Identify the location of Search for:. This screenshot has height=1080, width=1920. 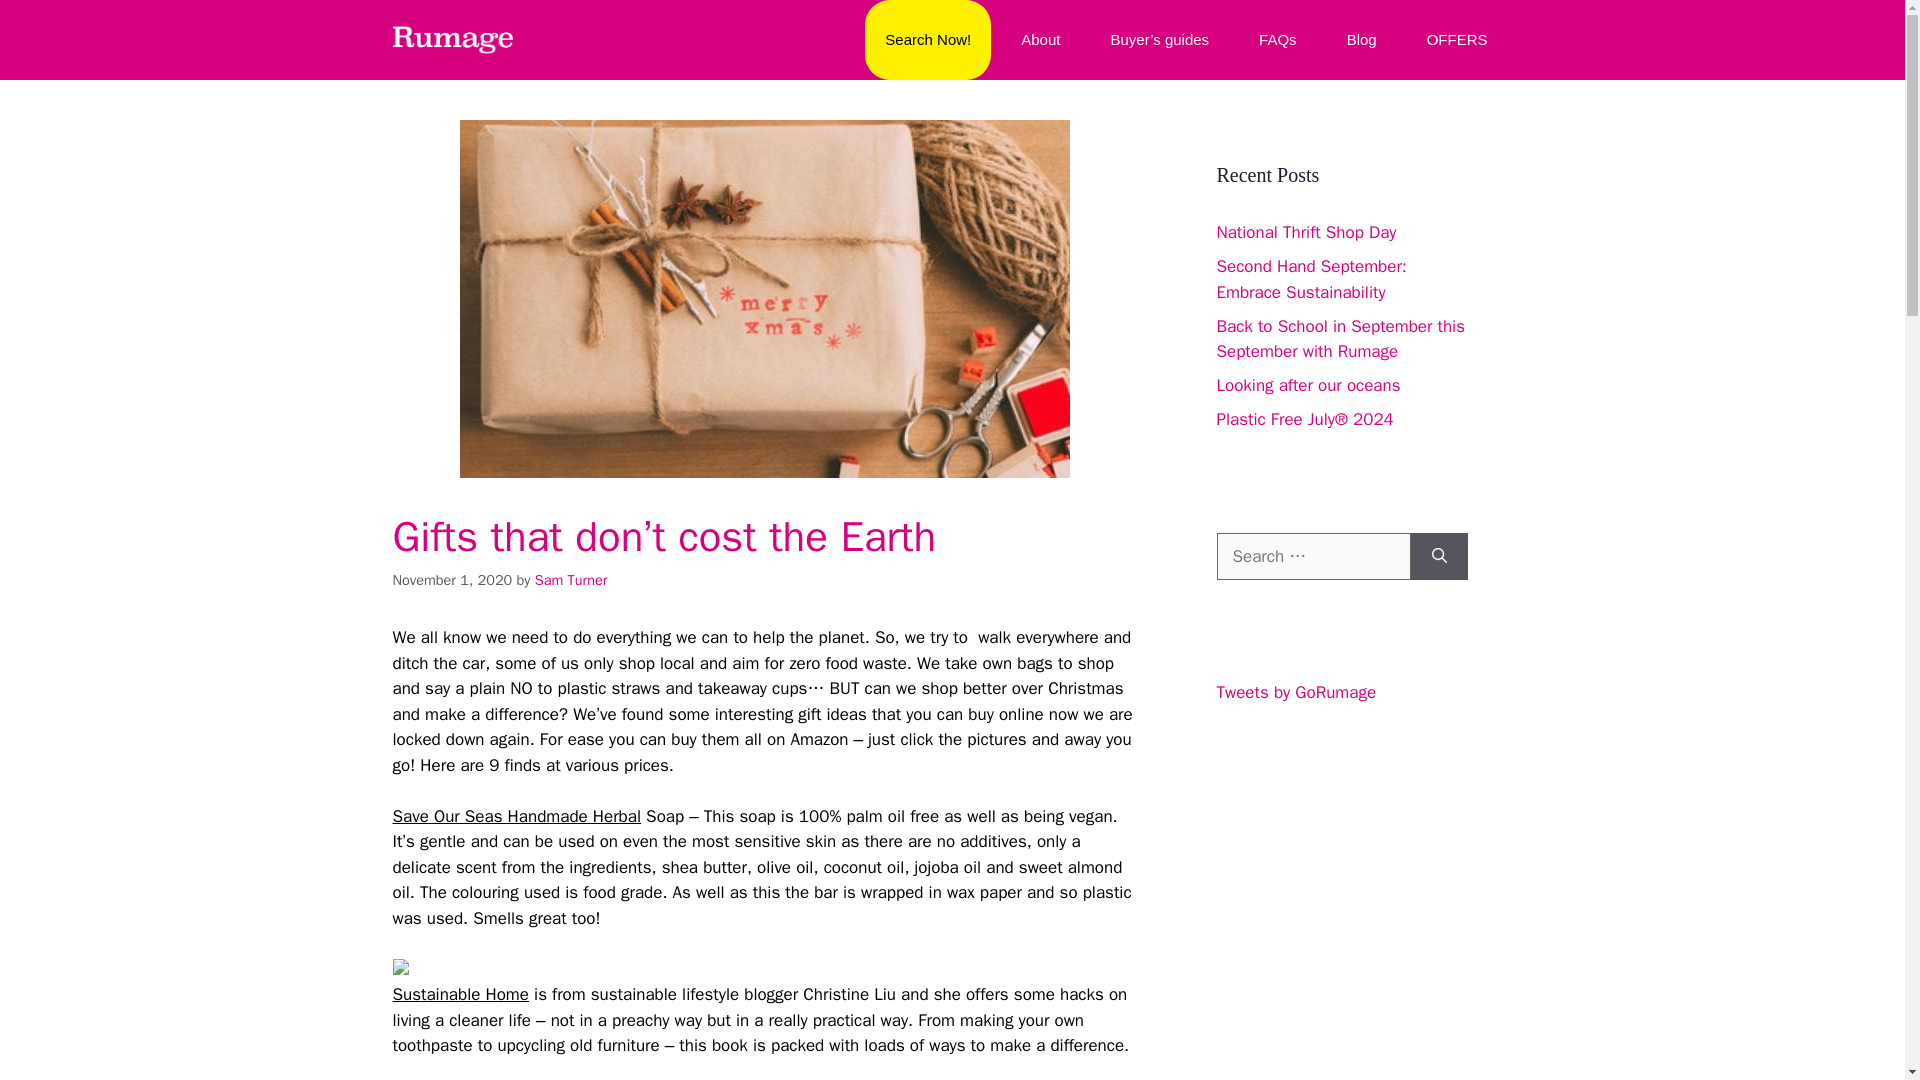
(1312, 556).